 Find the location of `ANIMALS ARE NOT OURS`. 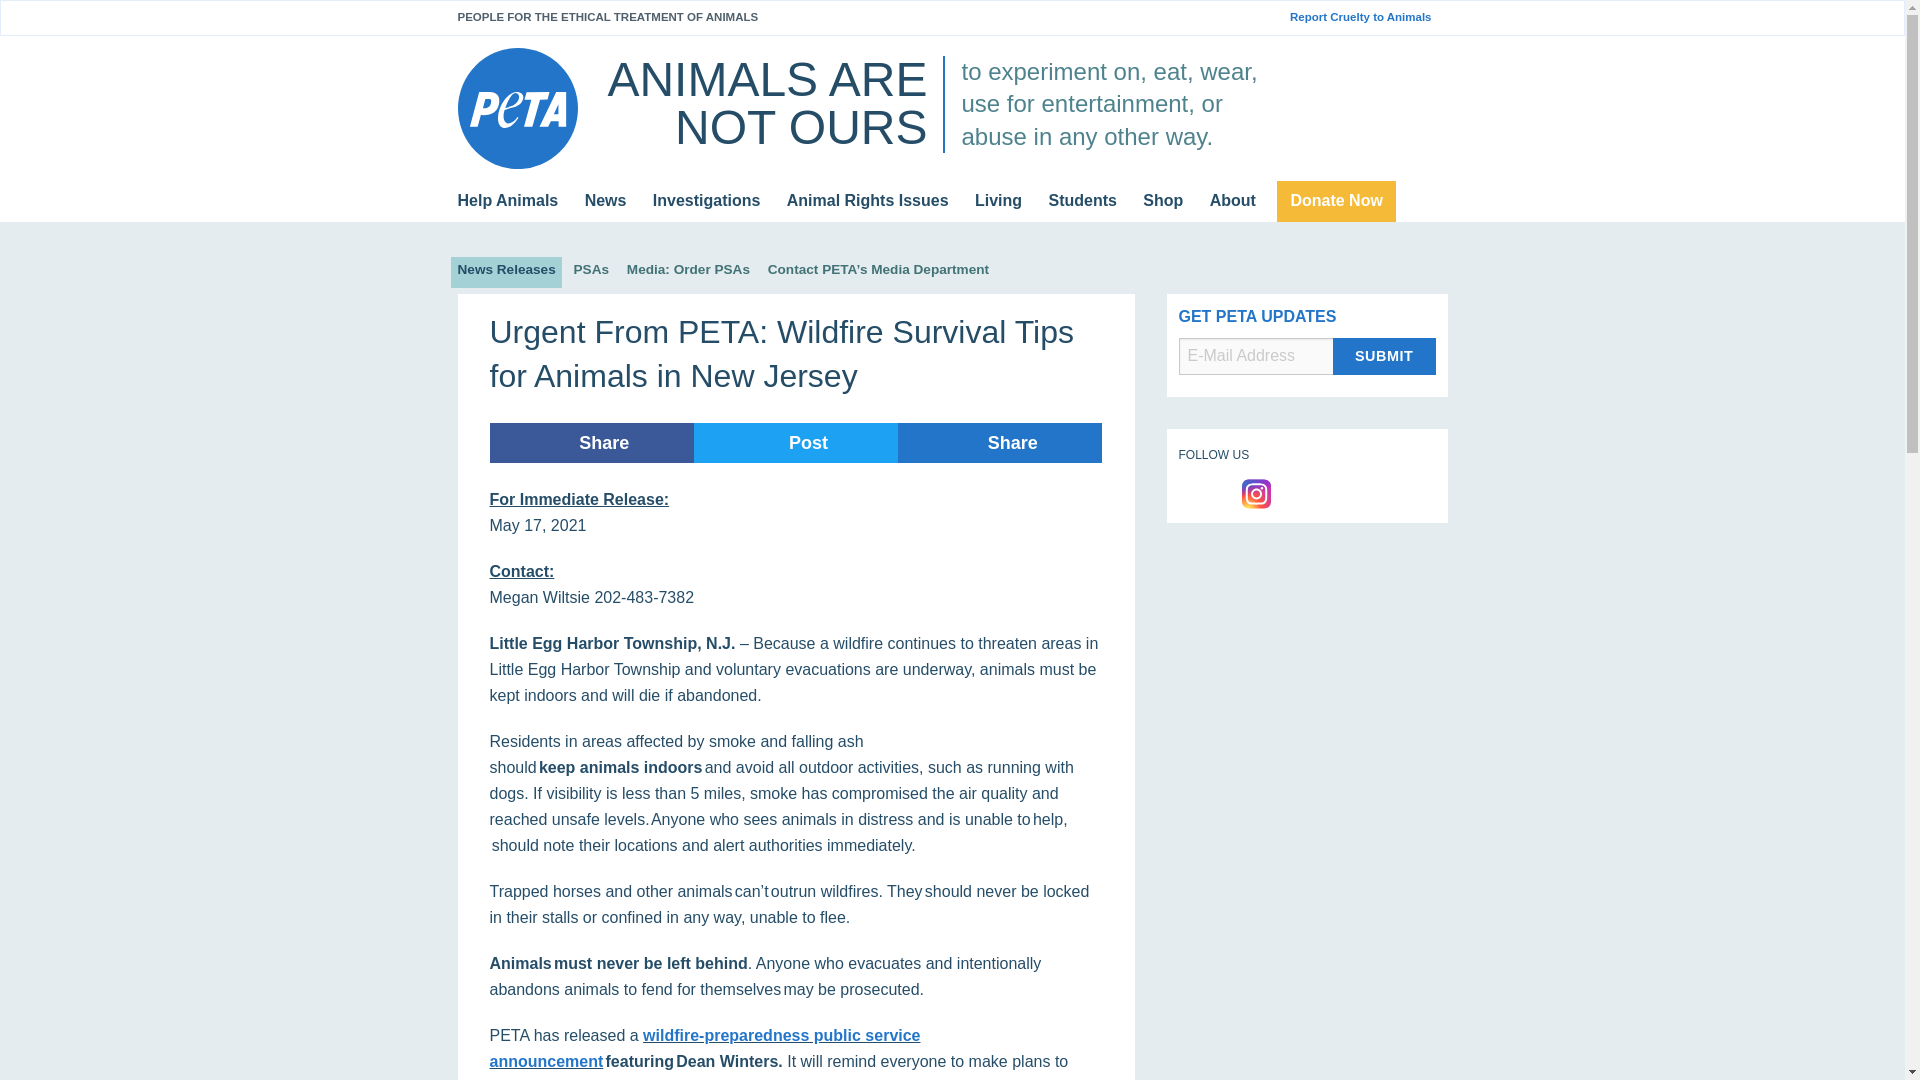

ANIMALS ARE NOT OURS is located at coordinates (766, 103).